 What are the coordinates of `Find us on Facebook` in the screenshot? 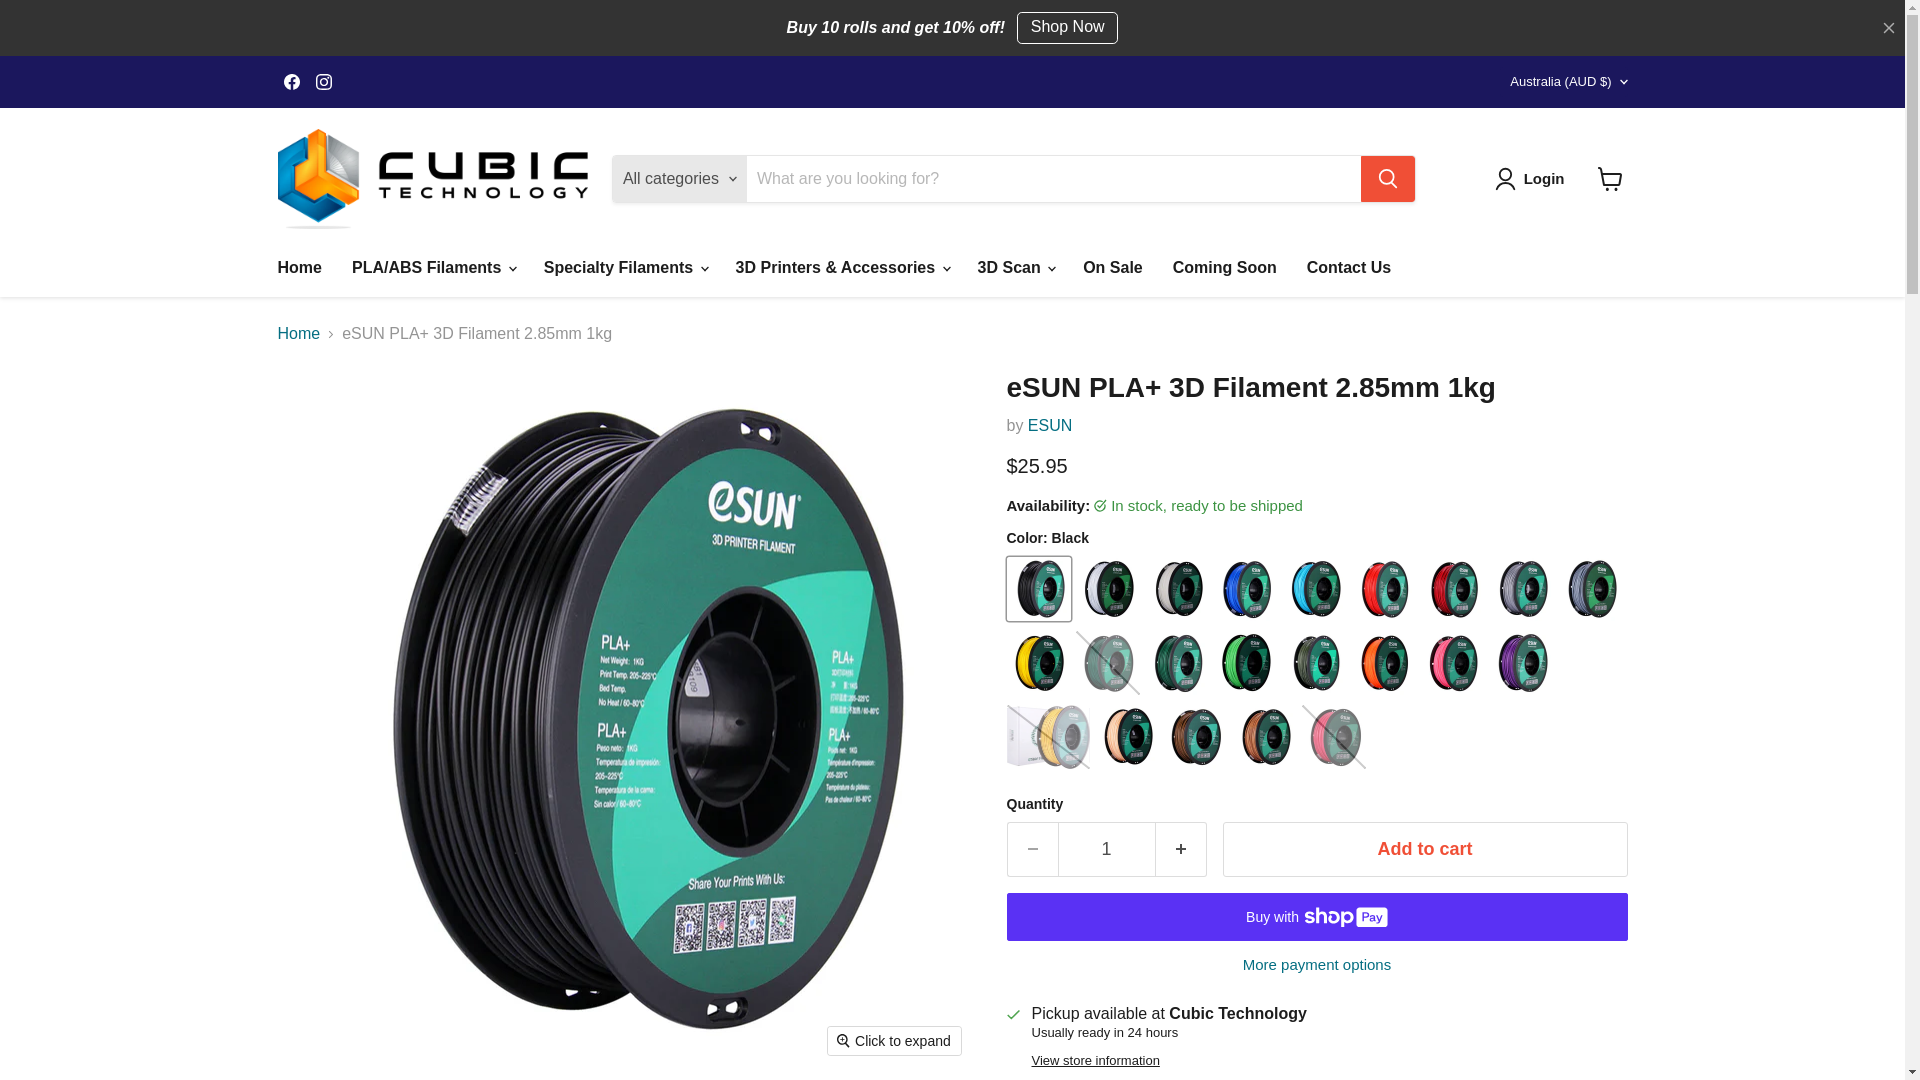 It's located at (292, 82).